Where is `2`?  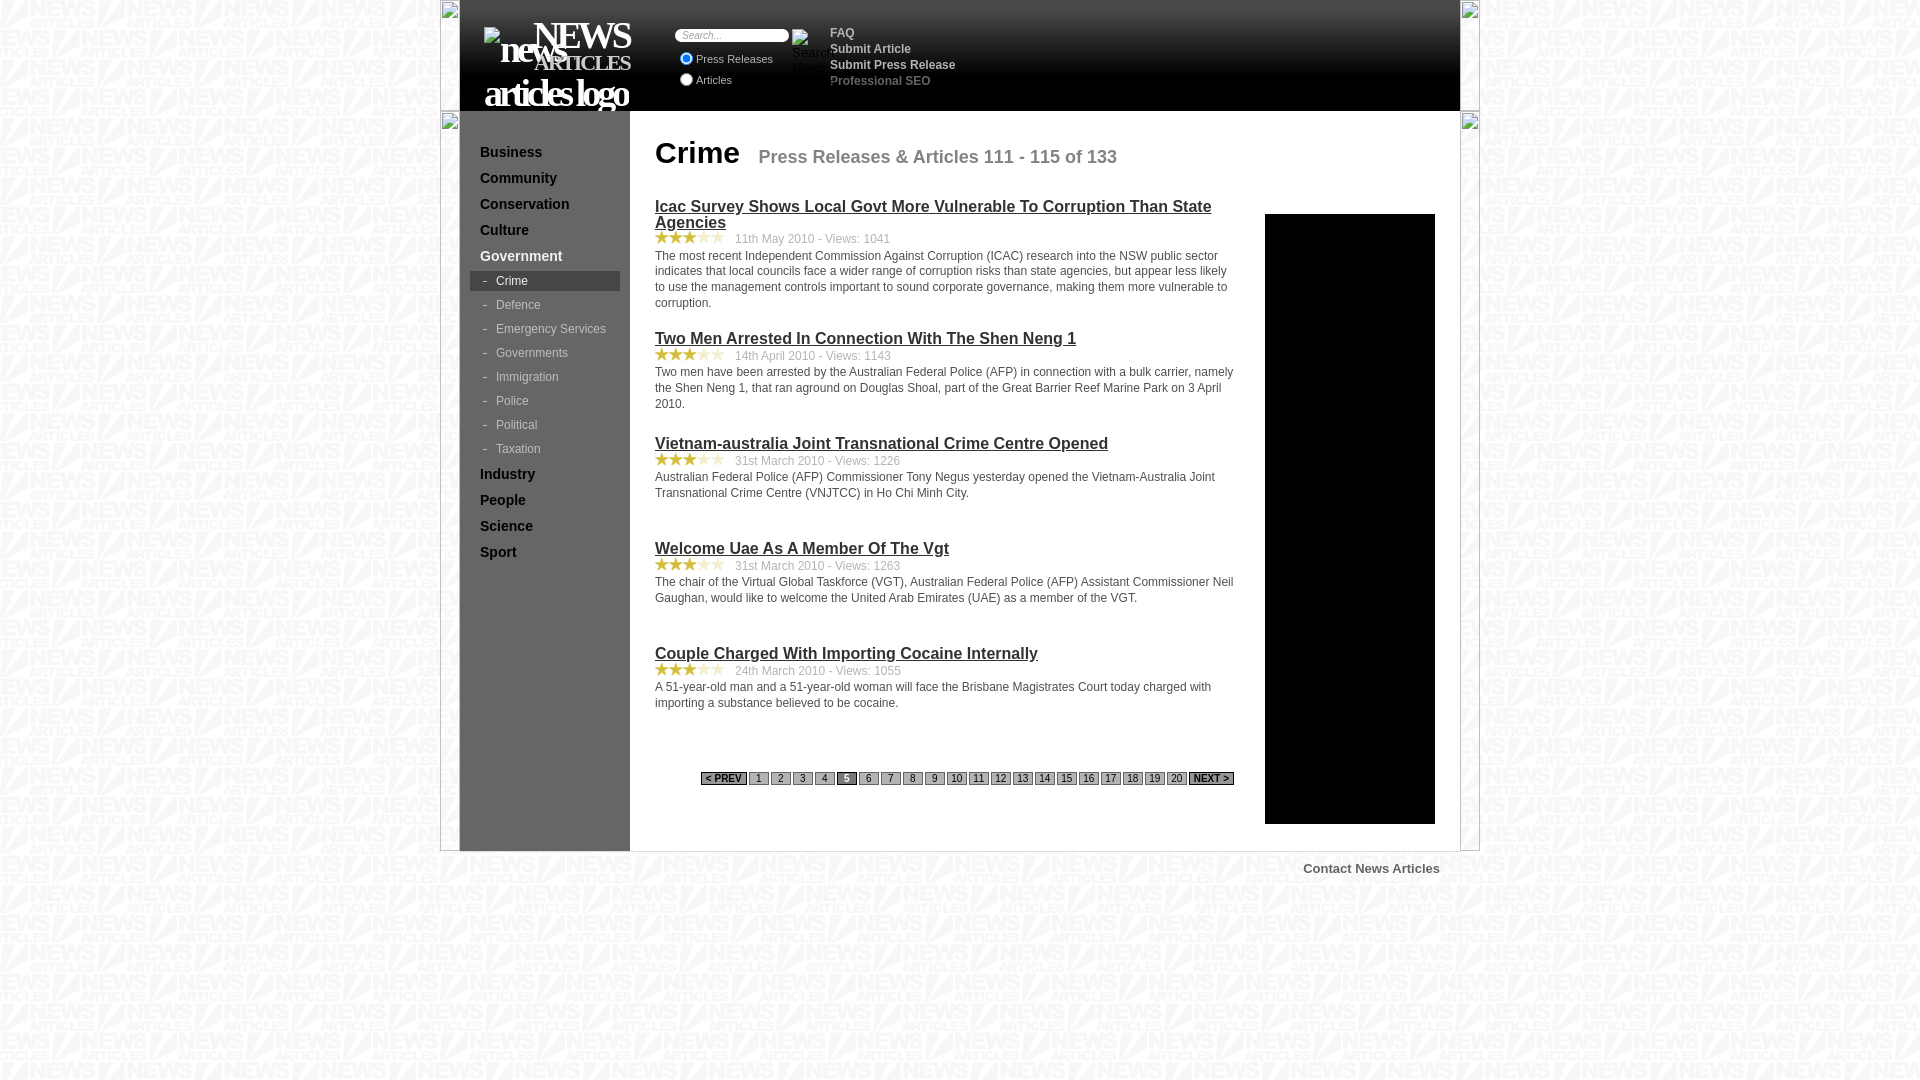 2 is located at coordinates (781, 778).